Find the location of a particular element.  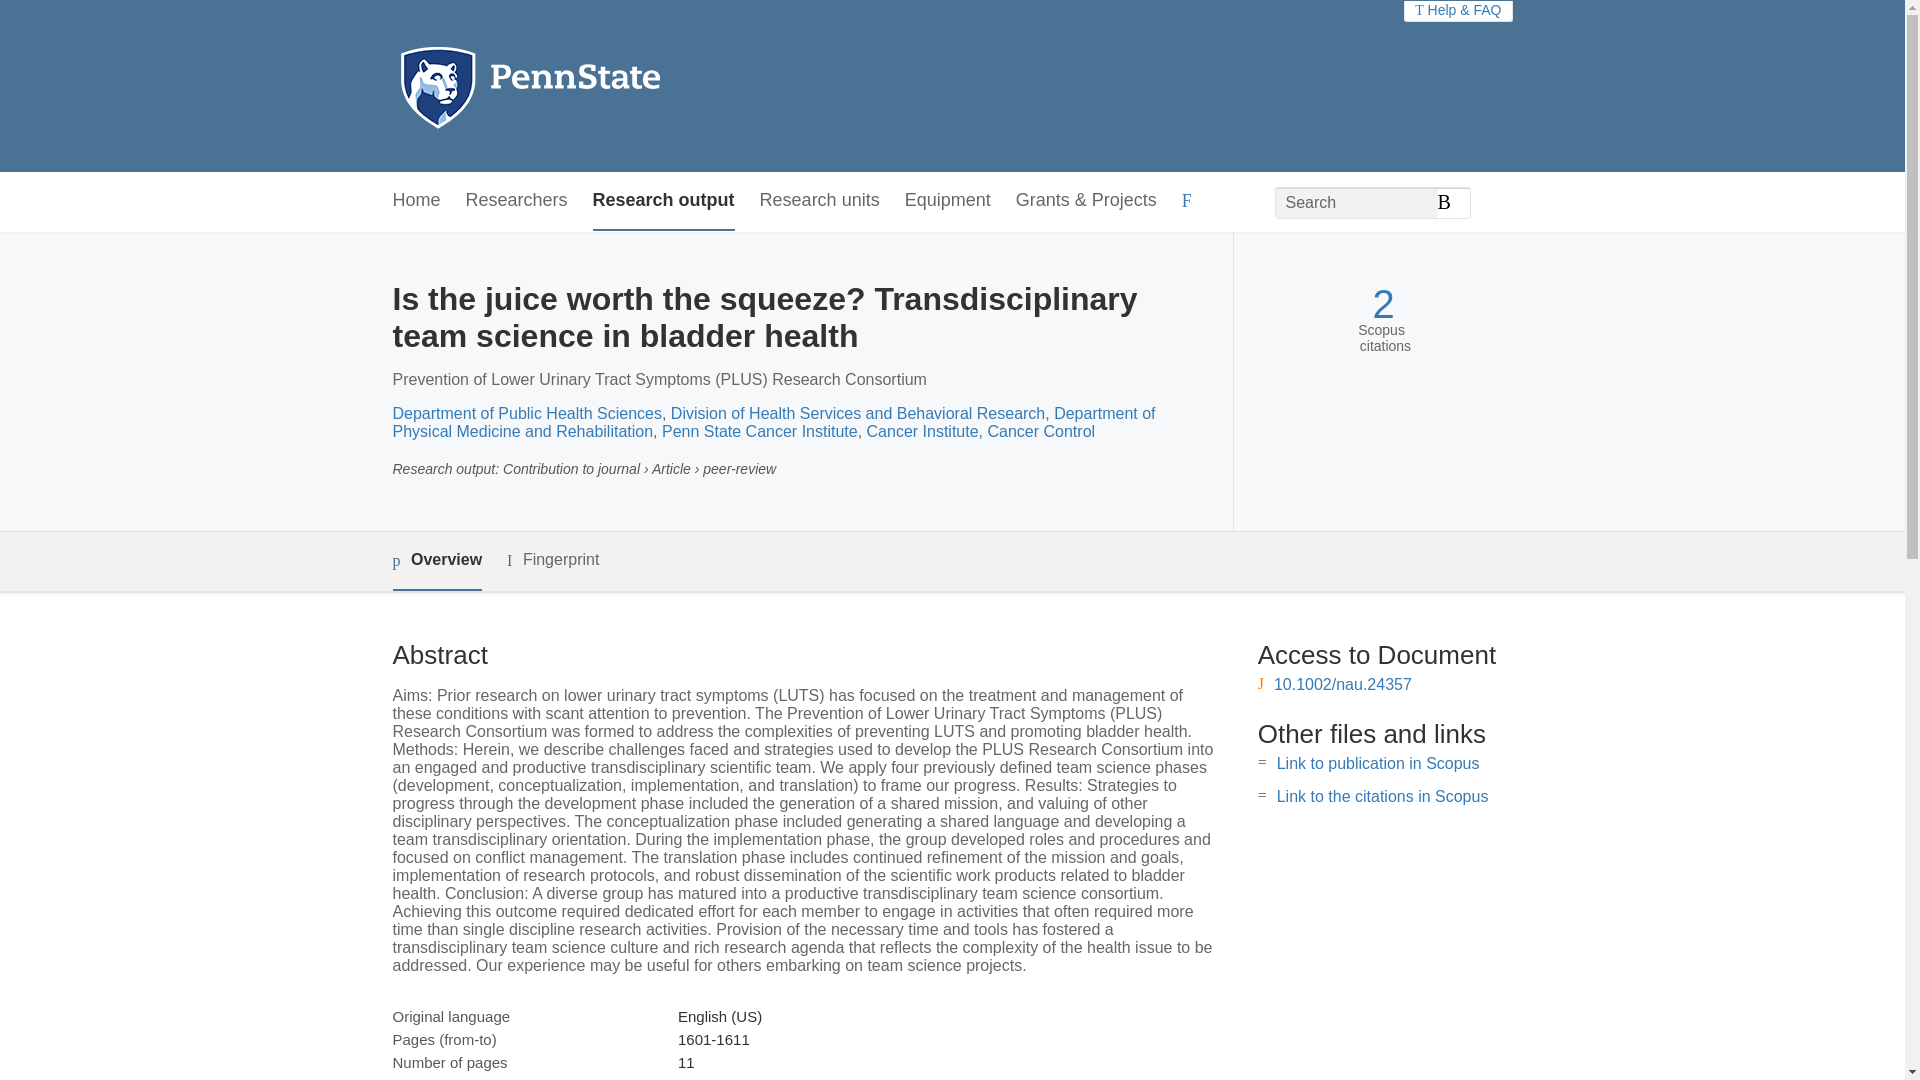

Researchers is located at coordinates (517, 201).